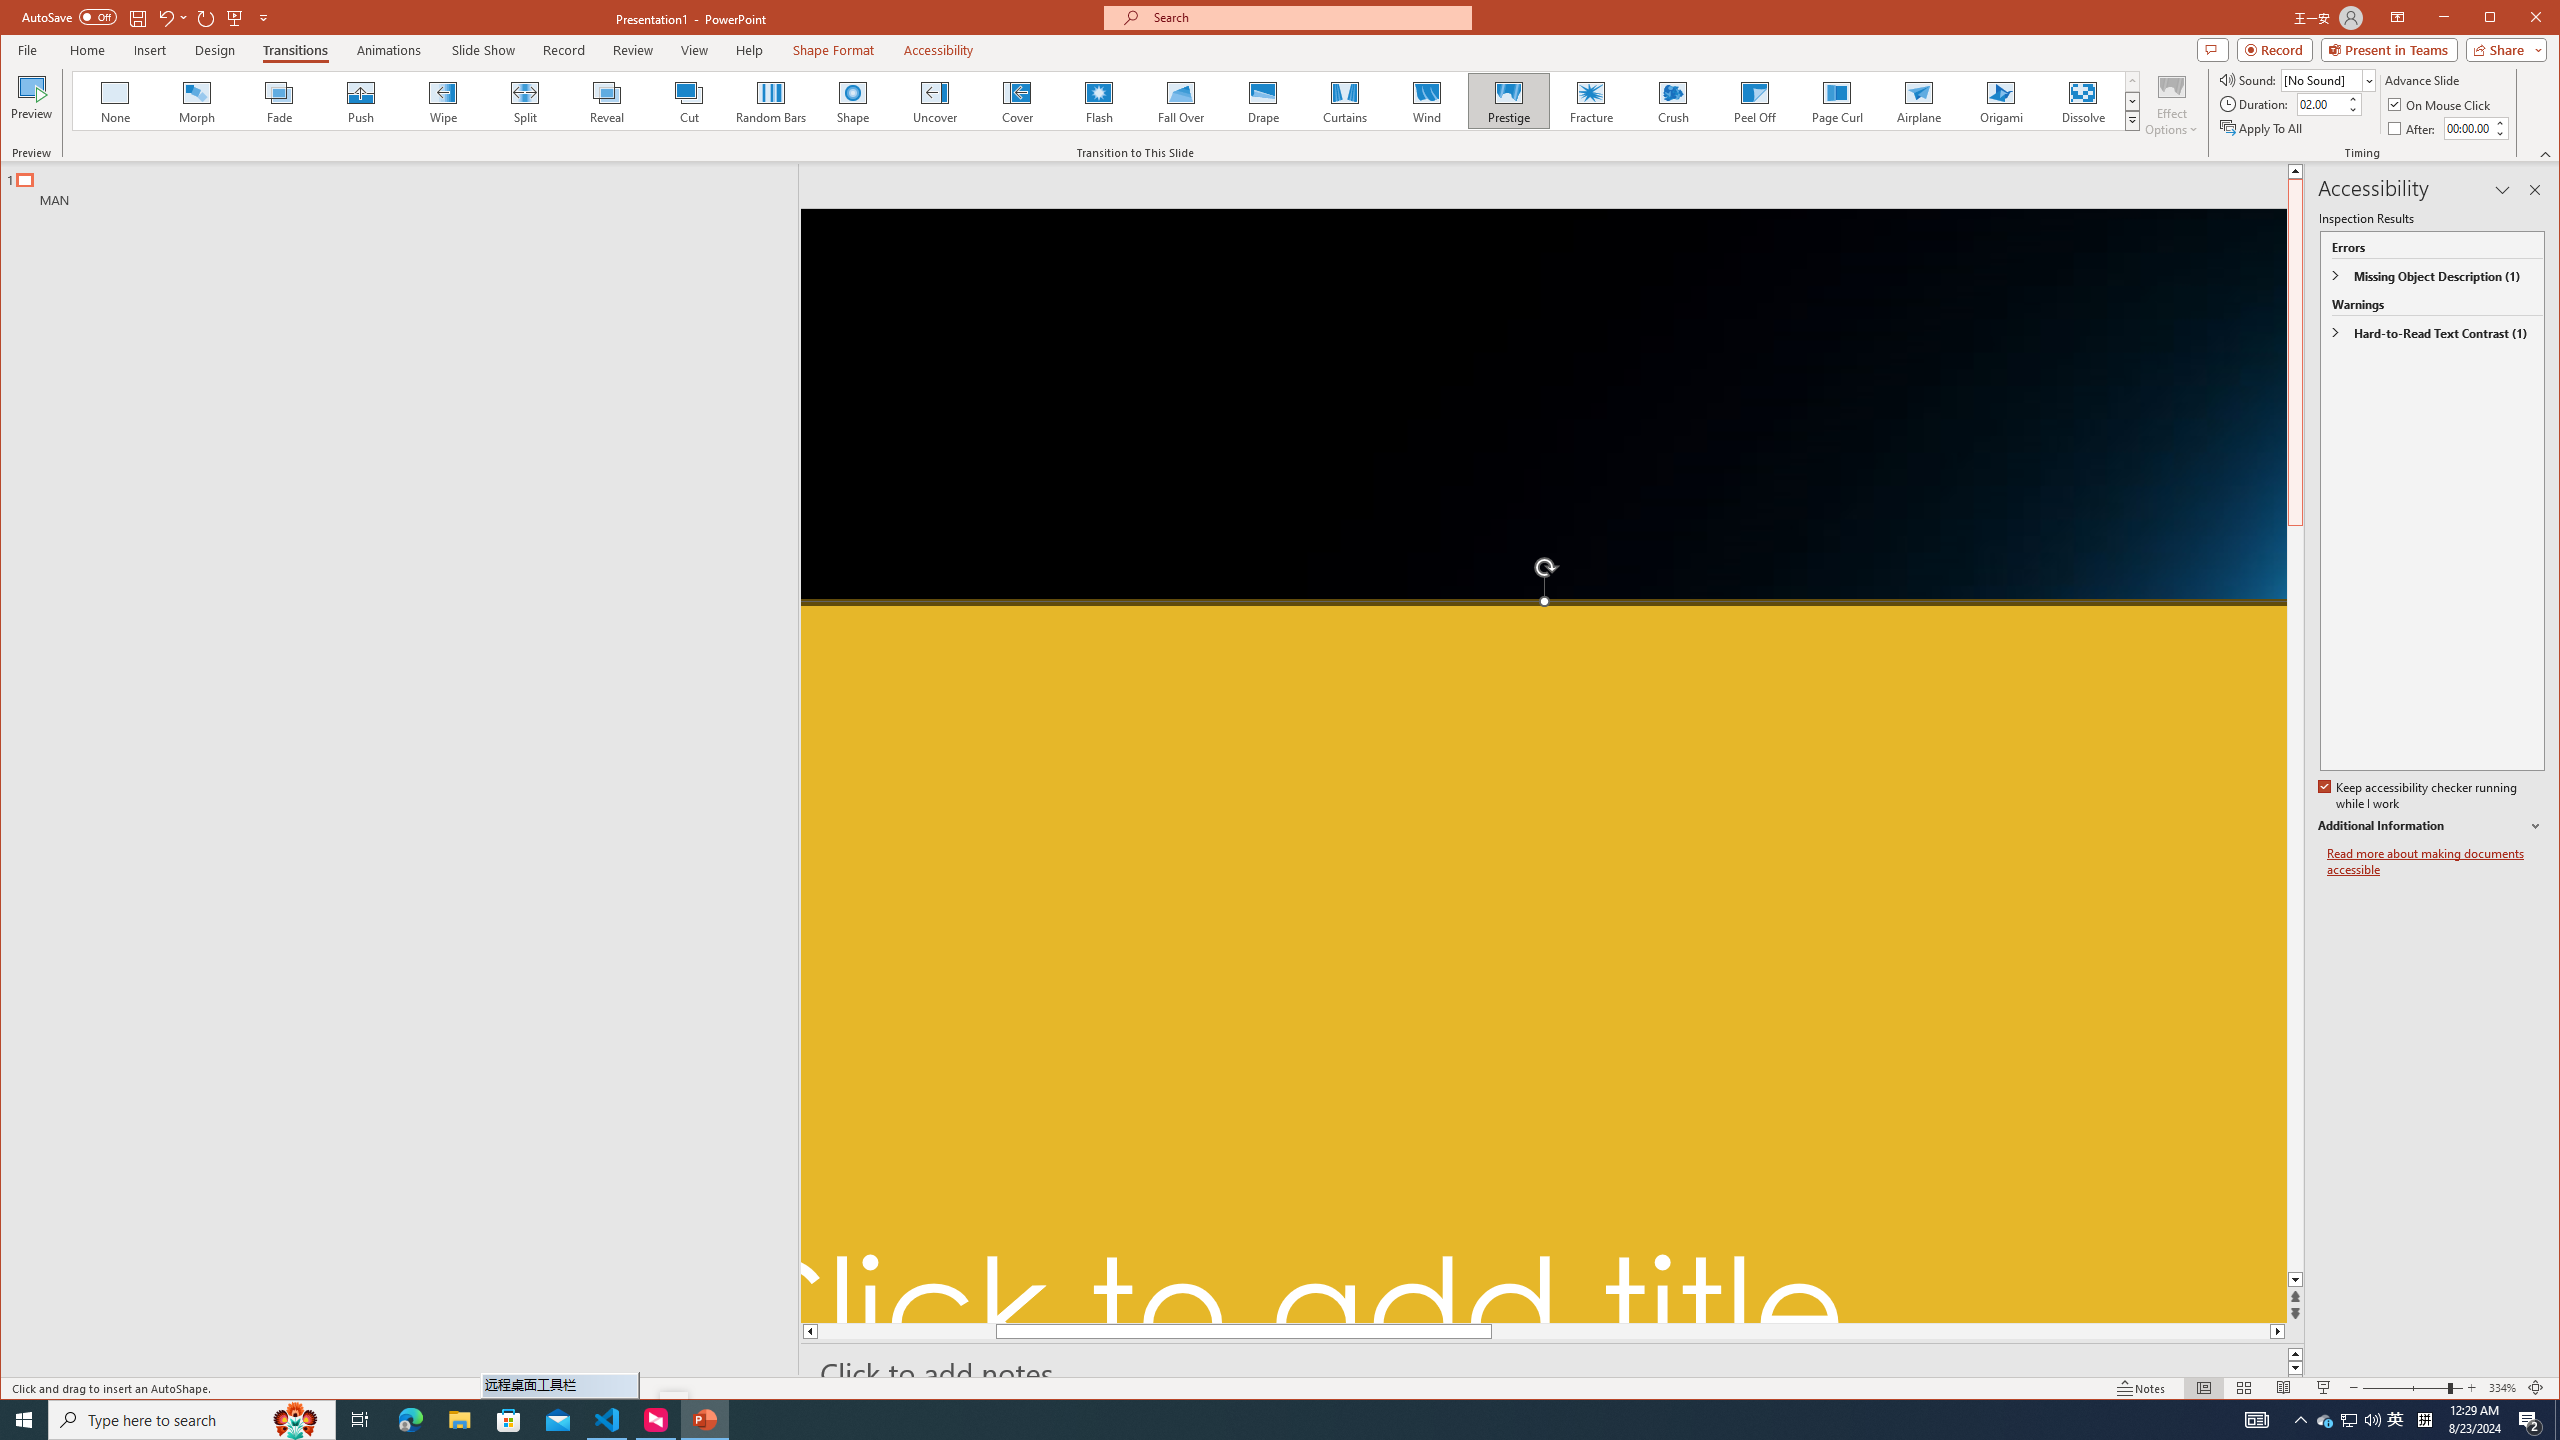  Describe the element at coordinates (750, 50) in the screenshot. I see `Help` at that location.